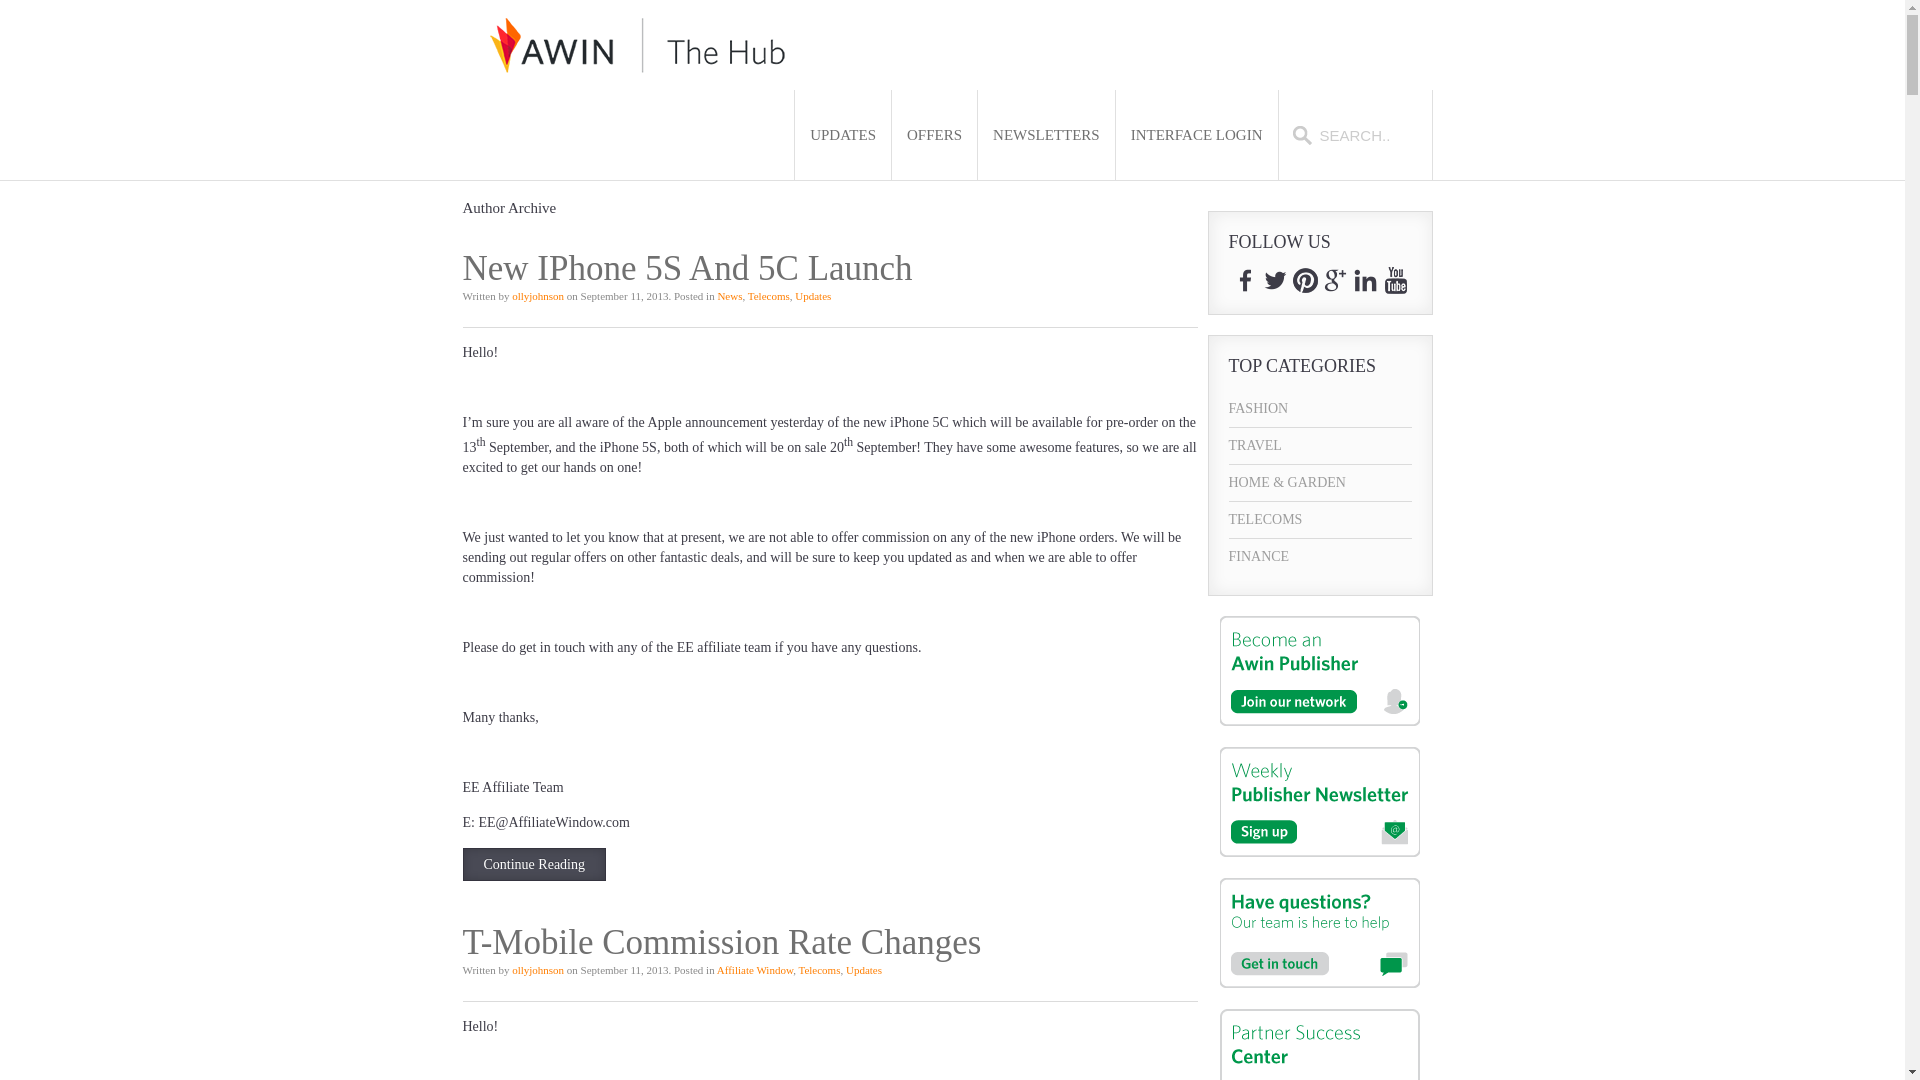  Describe the element at coordinates (538, 296) in the screenshot. I see `ollyjohnson` at that location.